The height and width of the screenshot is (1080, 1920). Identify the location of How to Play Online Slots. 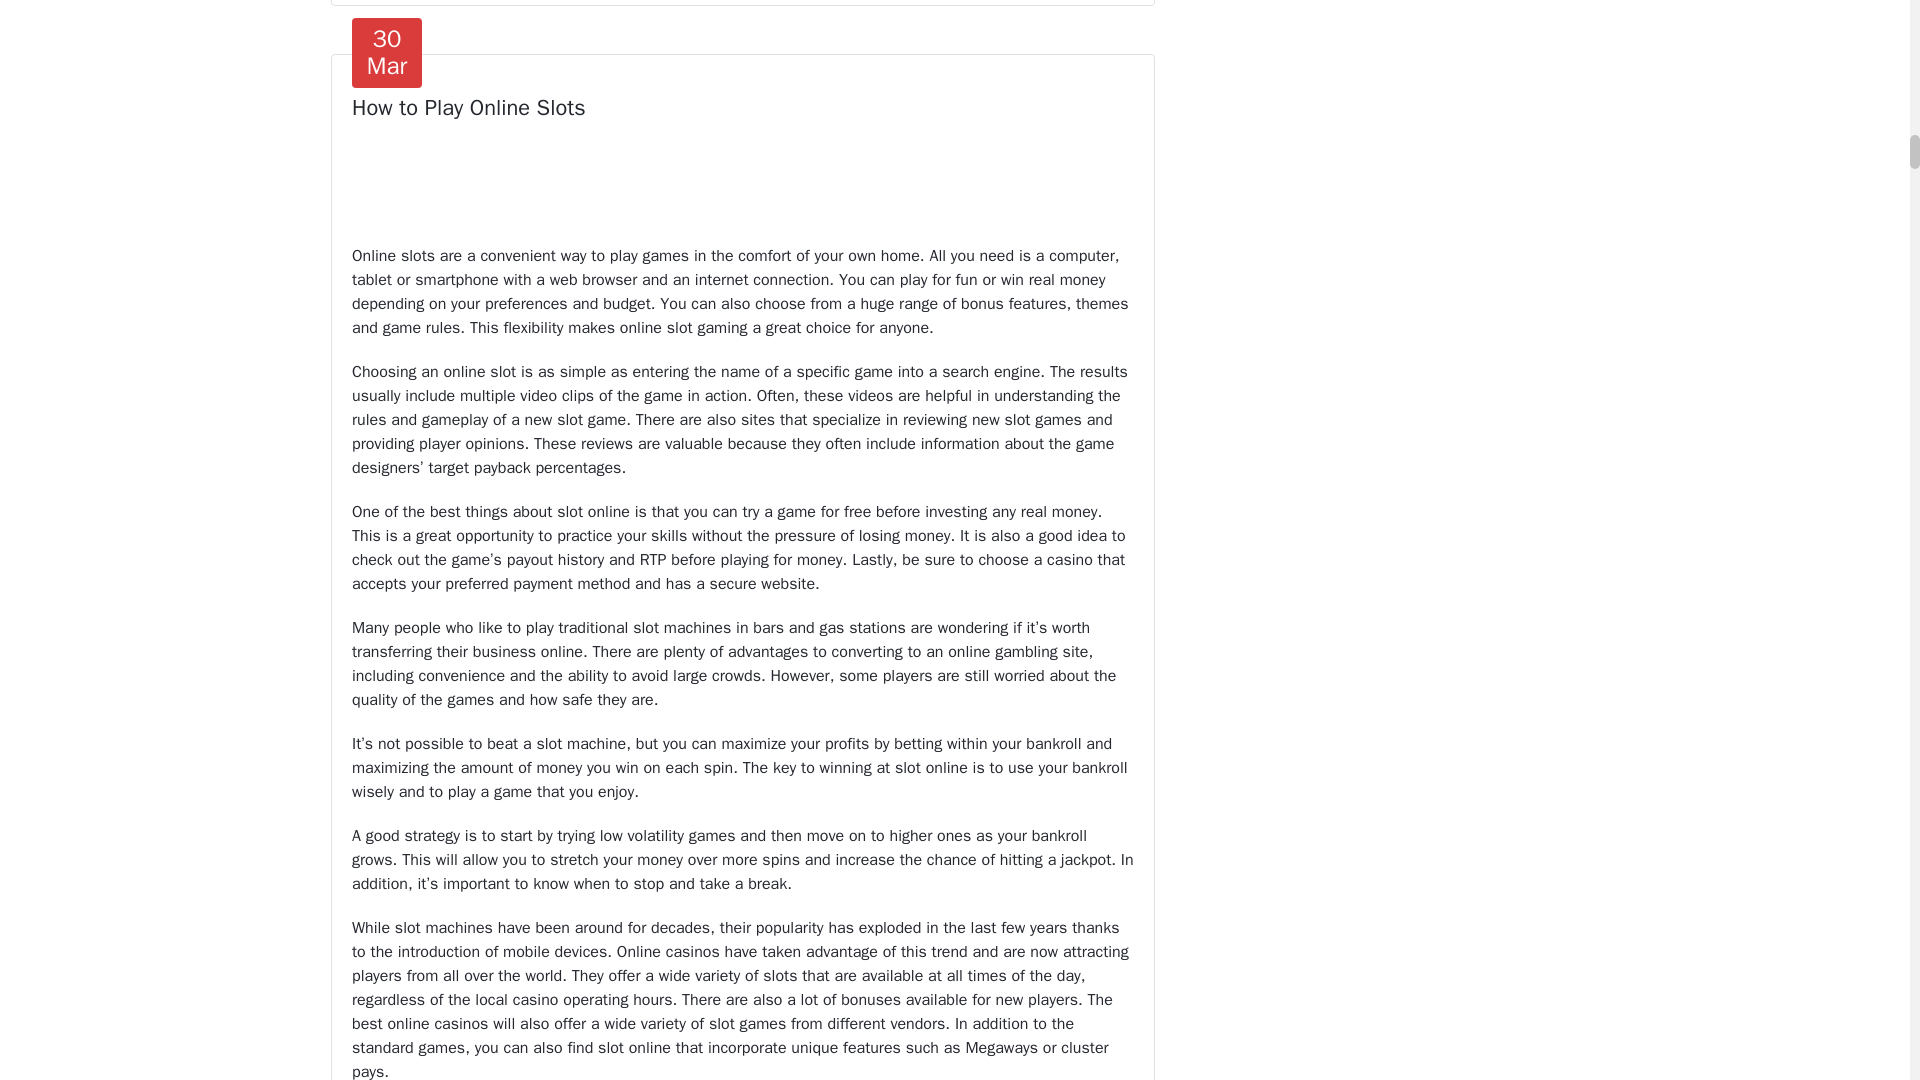
(468, 108).